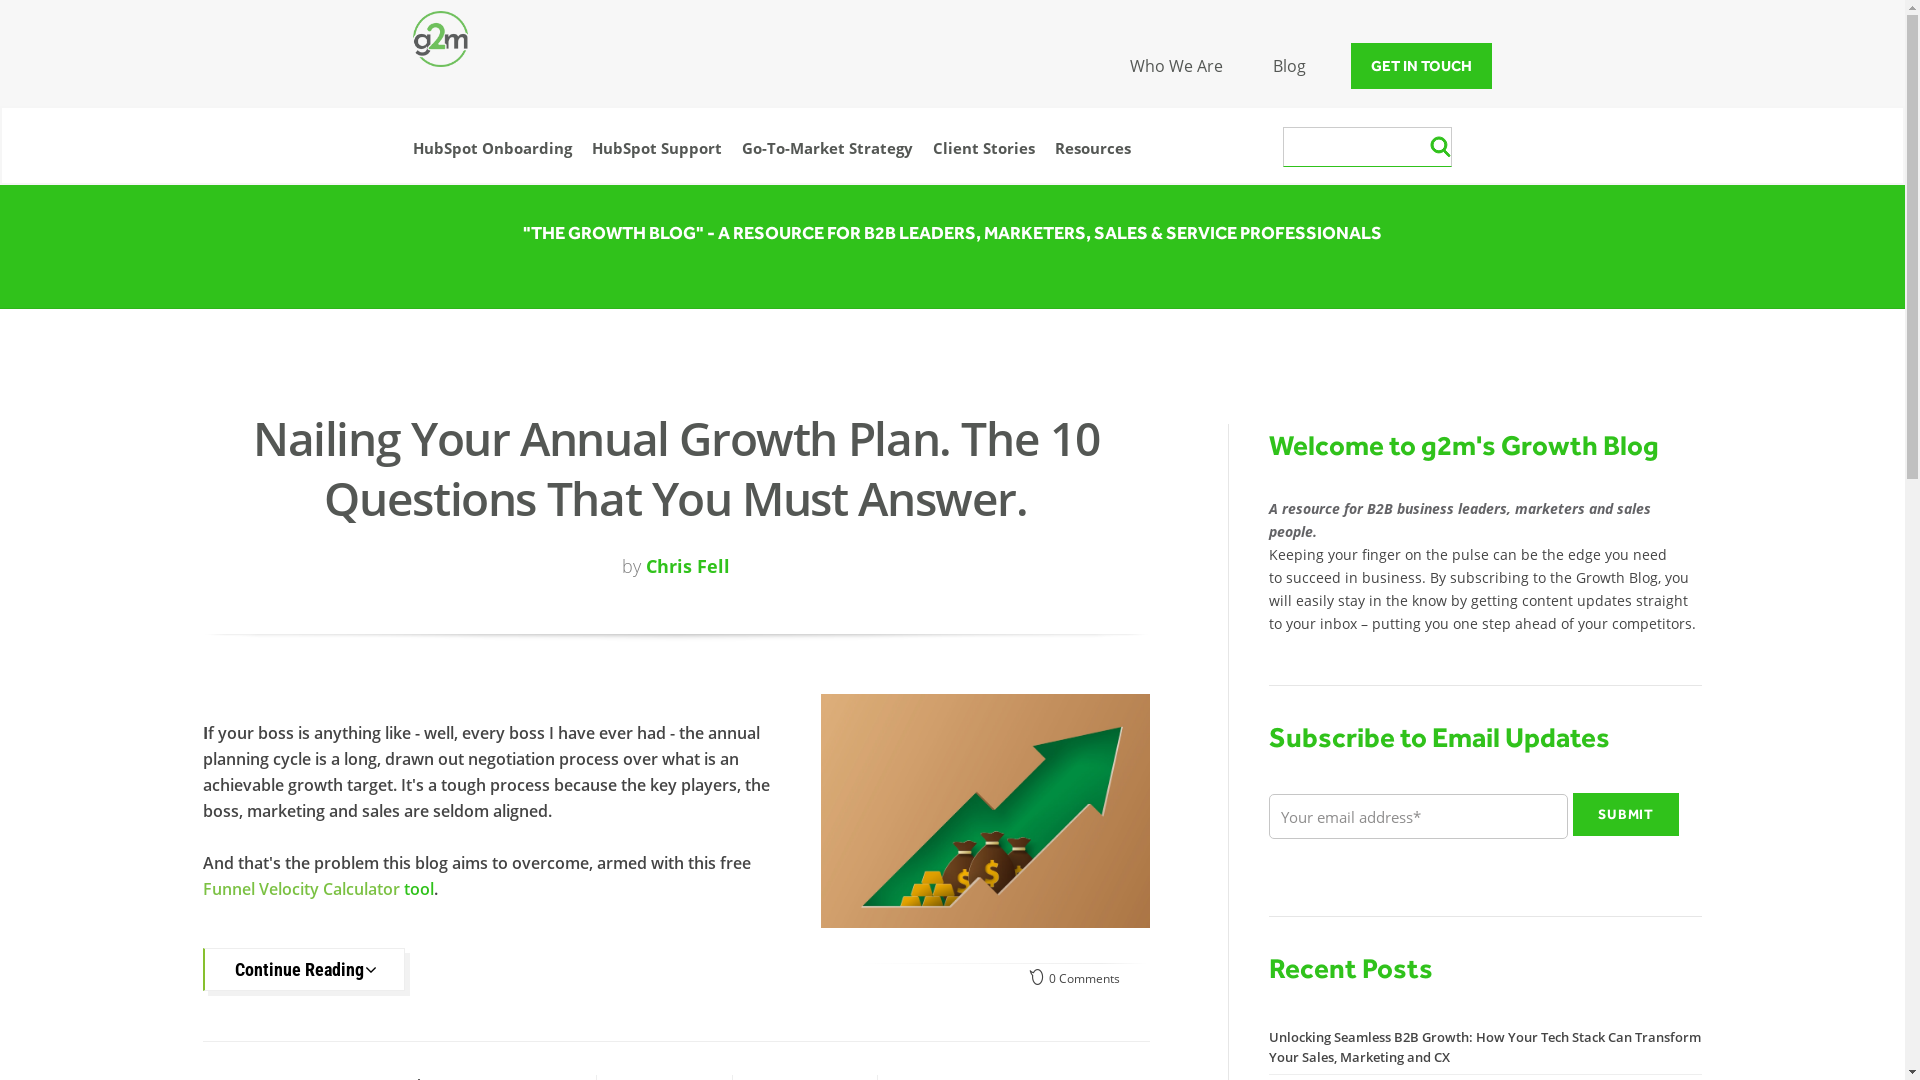 The image size is (1920, 1080). Describe the element at coordinates (1092, 152) in the screenshot. I see `Resources` at that location.